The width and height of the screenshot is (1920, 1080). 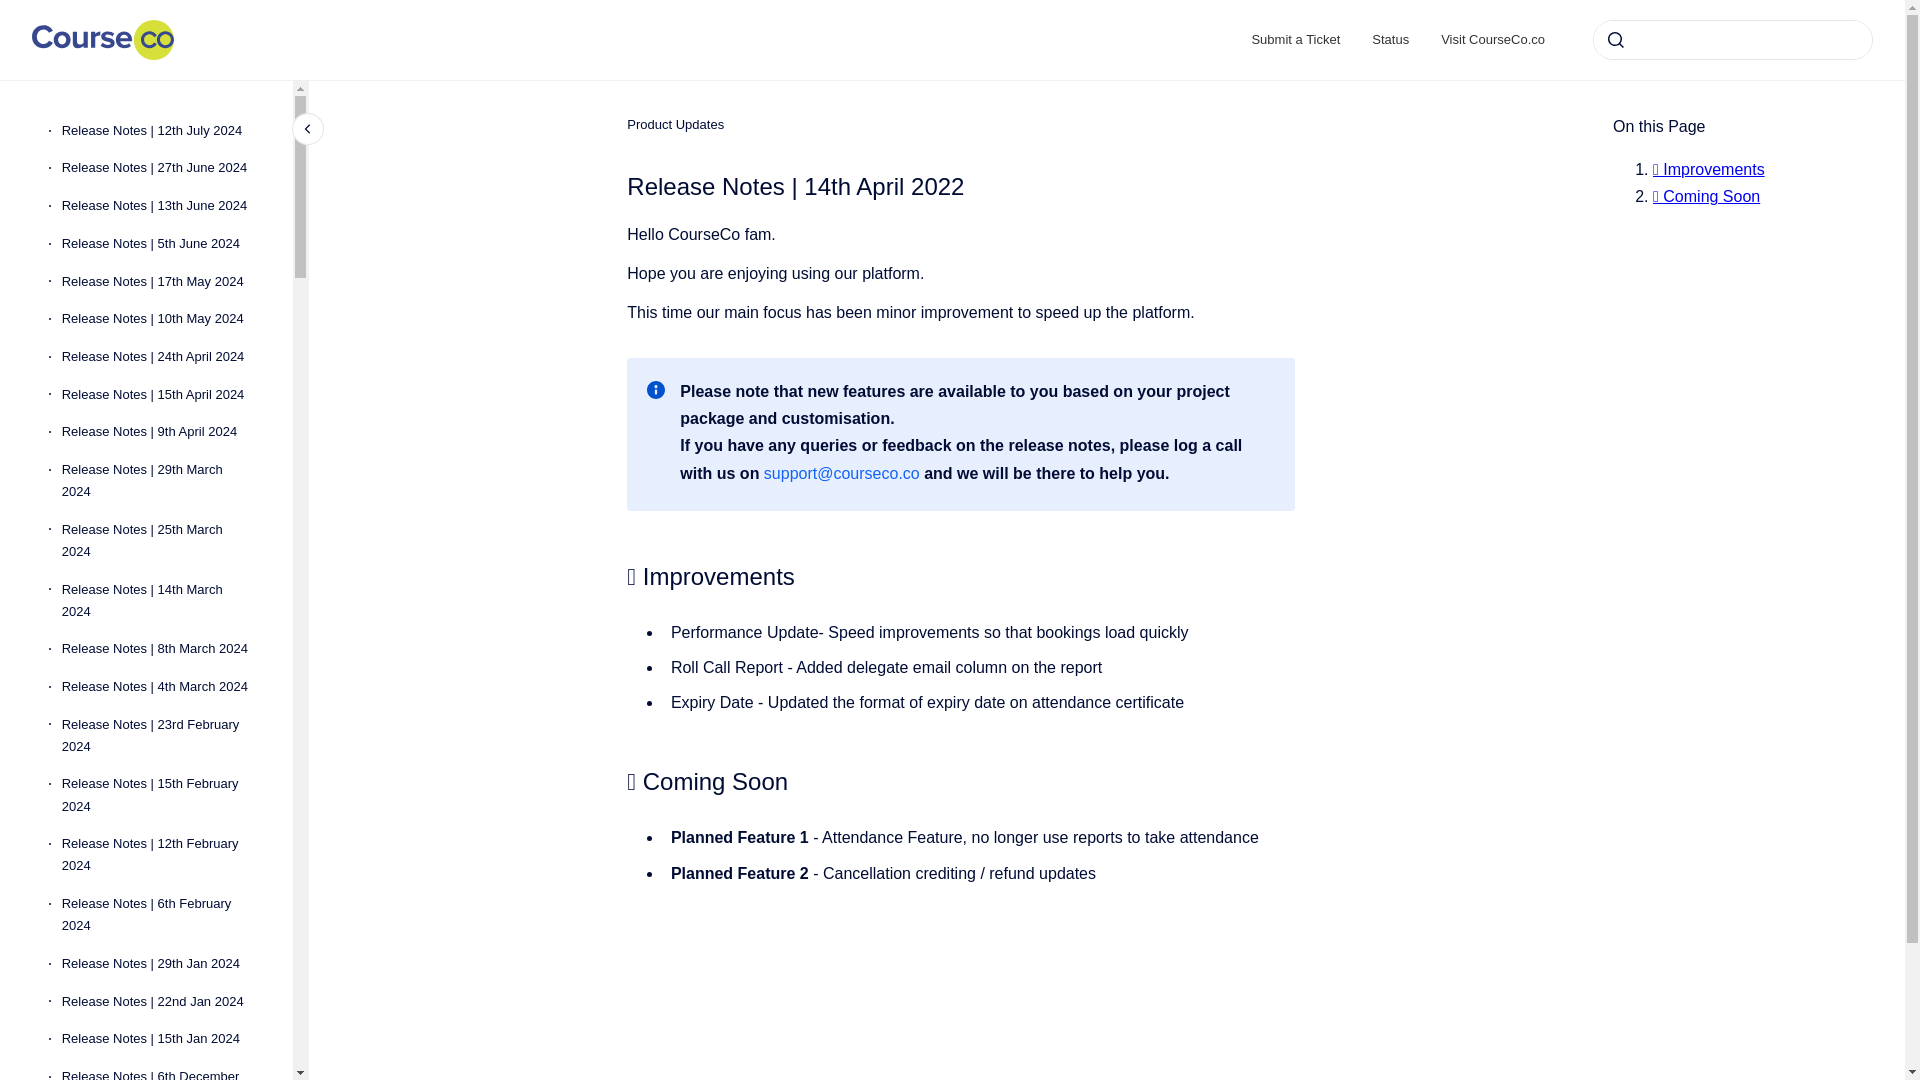 What do you see at coordinates (1294, 40) in the screenshot?
I see `Submit a Ticket` at bounding box center [1294, 40].